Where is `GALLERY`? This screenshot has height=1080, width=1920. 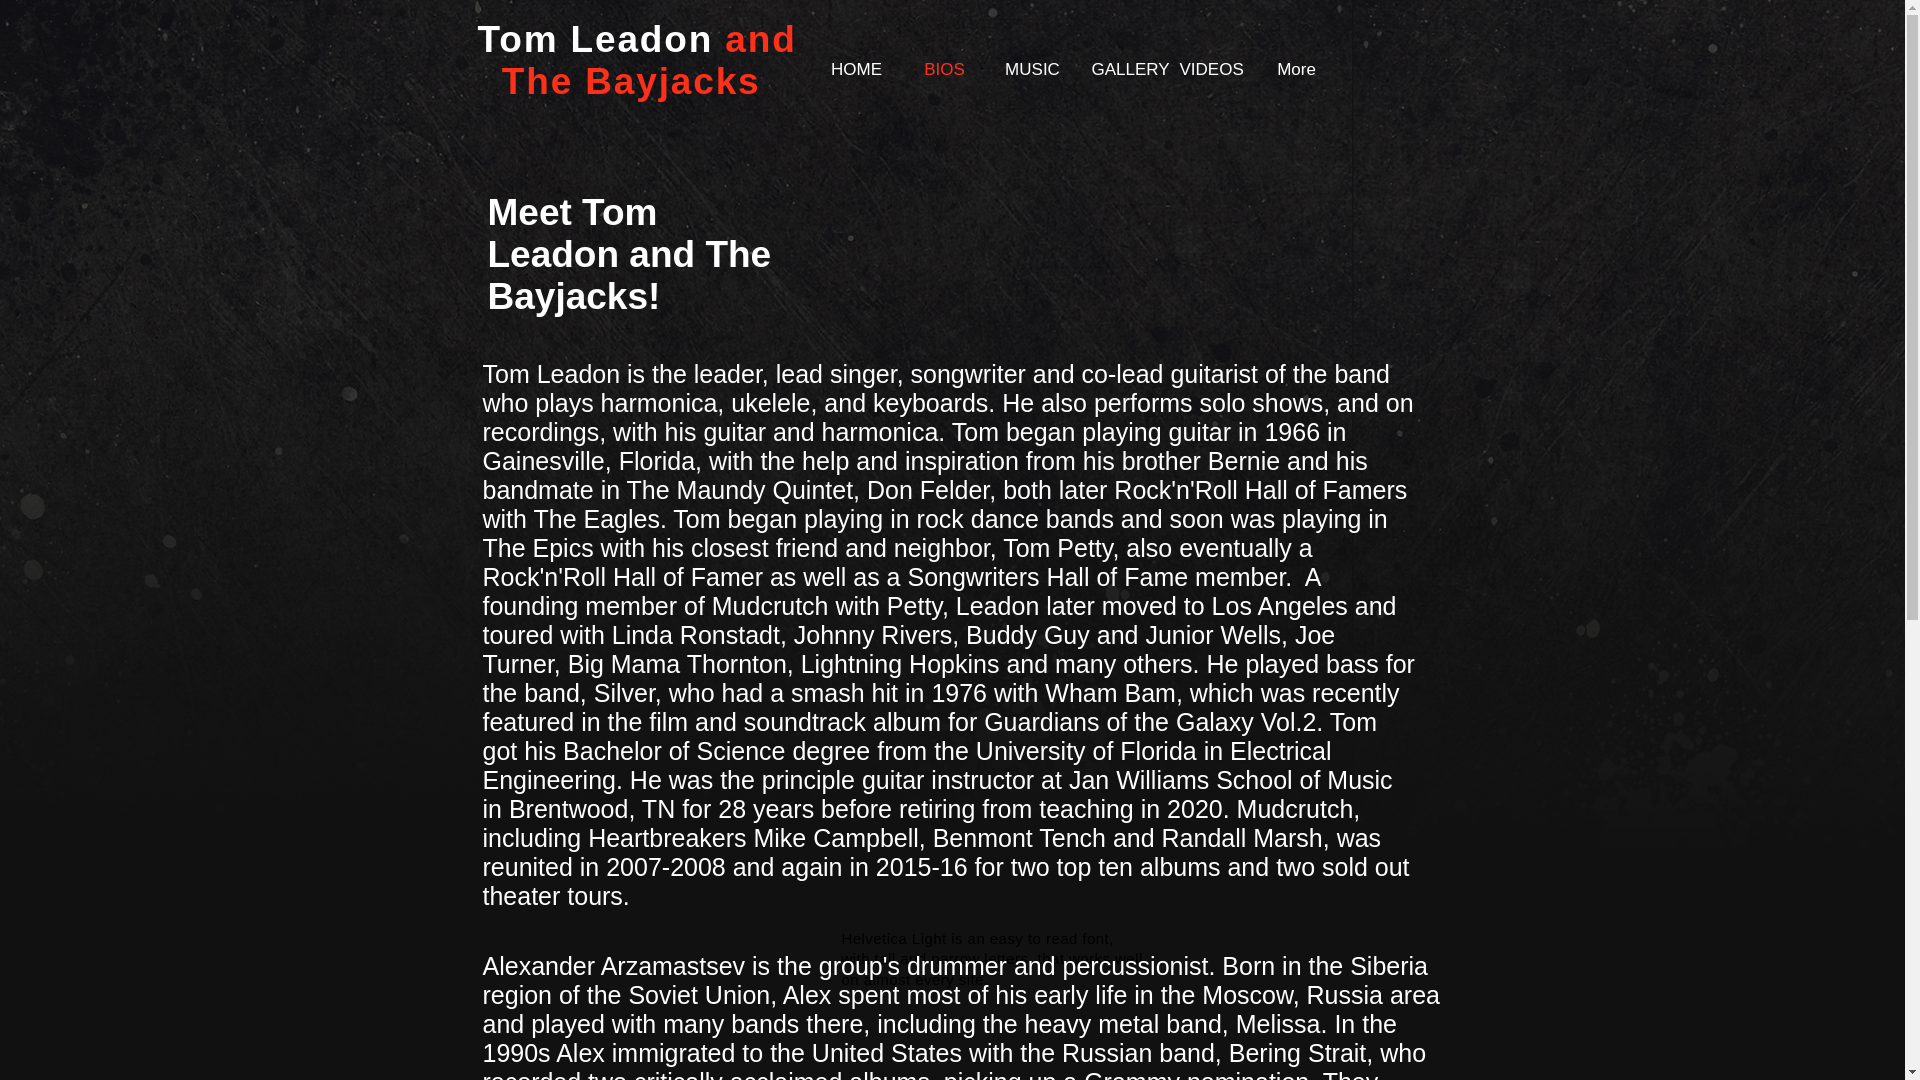 GALLERY is located at coordinates (1119, 69).